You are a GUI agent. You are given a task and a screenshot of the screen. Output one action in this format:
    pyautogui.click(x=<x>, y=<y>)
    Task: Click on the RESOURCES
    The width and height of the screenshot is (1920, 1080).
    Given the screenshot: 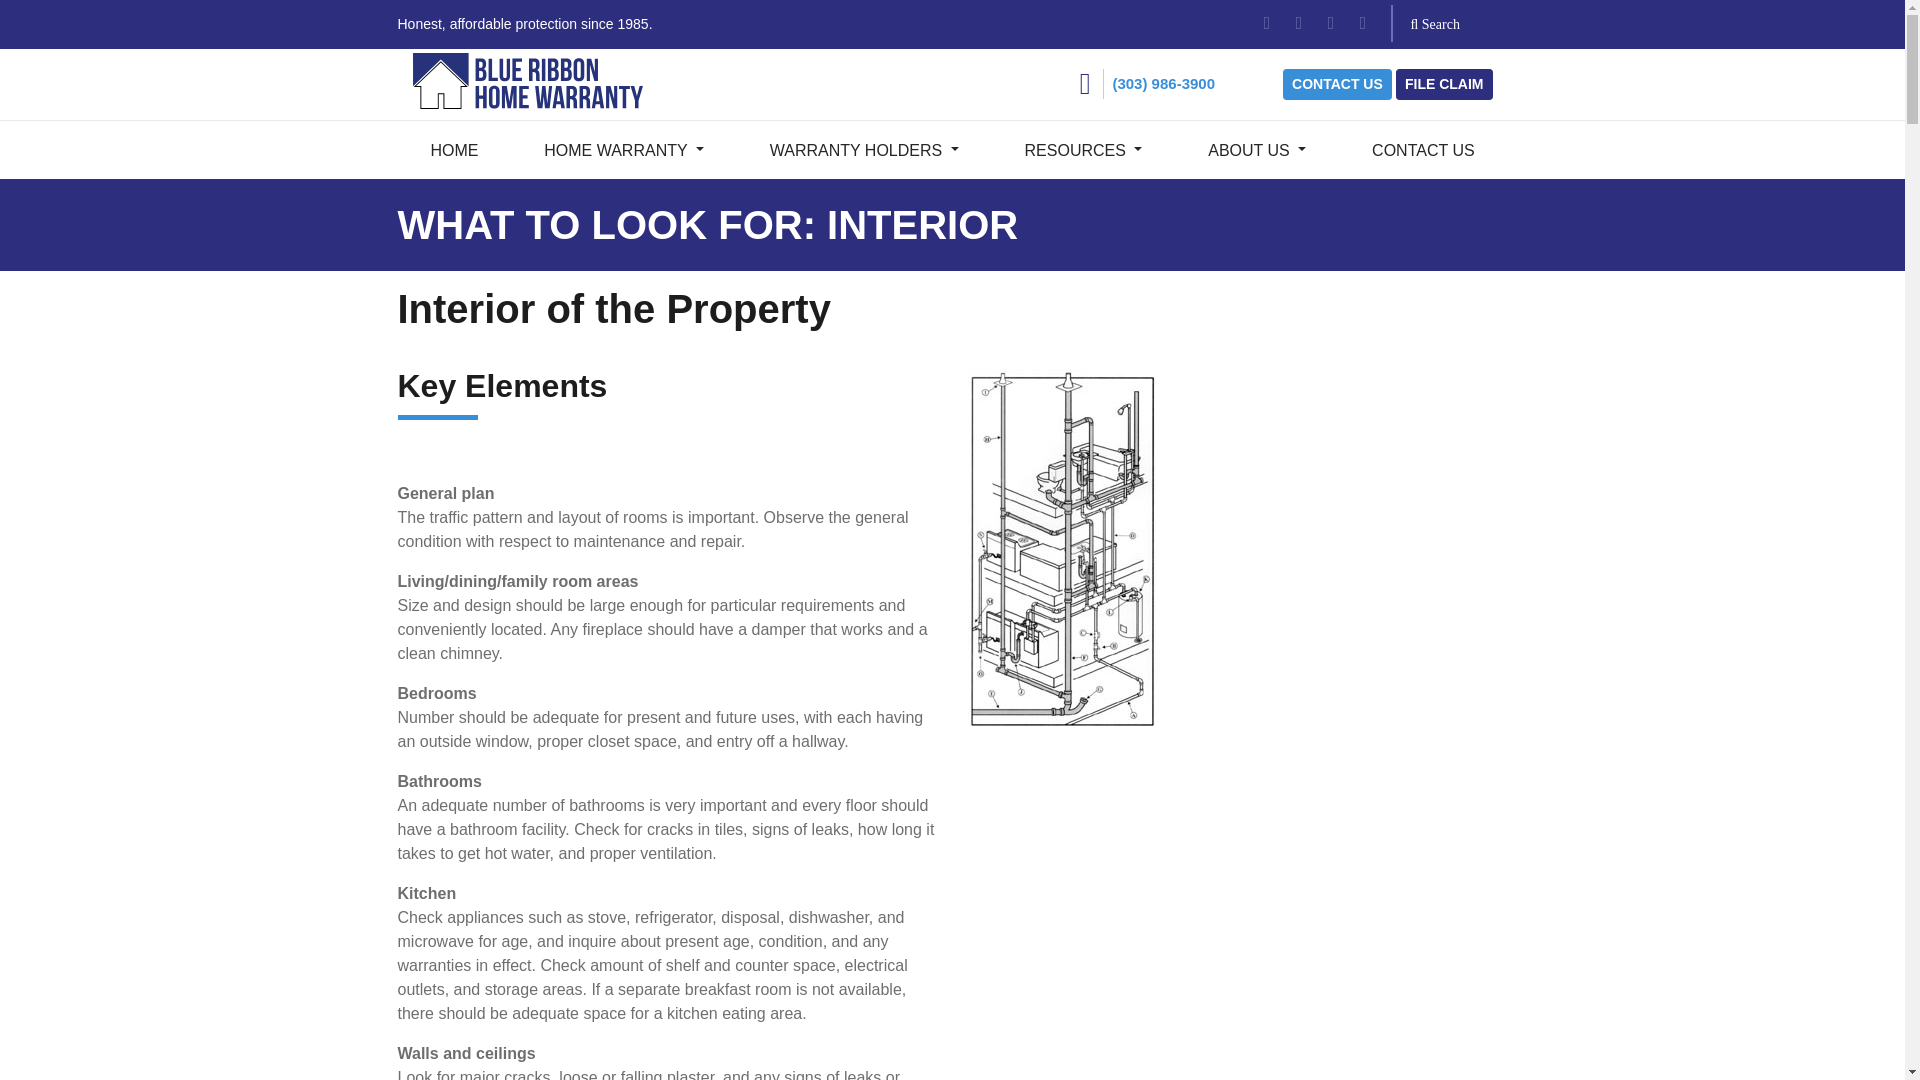 What is the action you would take?
    pyautogui.click(x=1084, y=148)
    